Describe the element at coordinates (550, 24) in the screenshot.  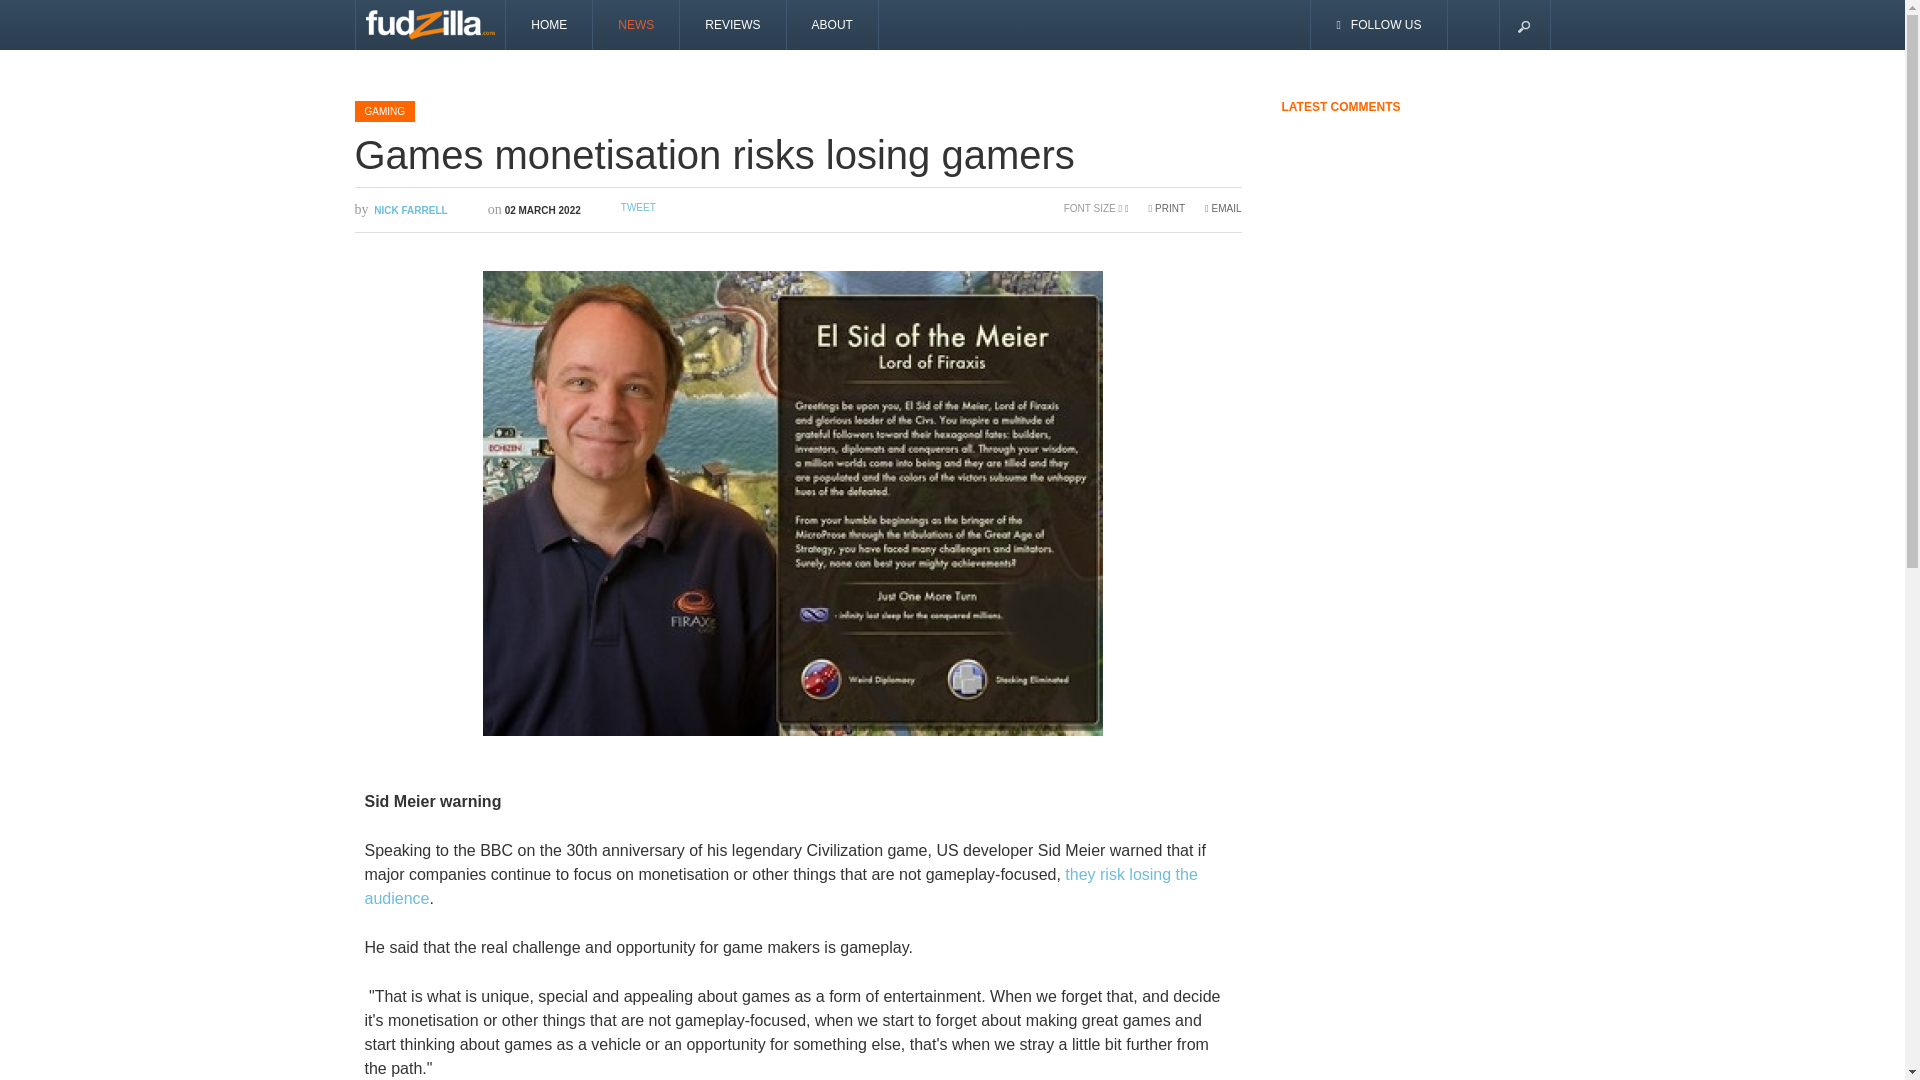
I see `HOME` at that location.